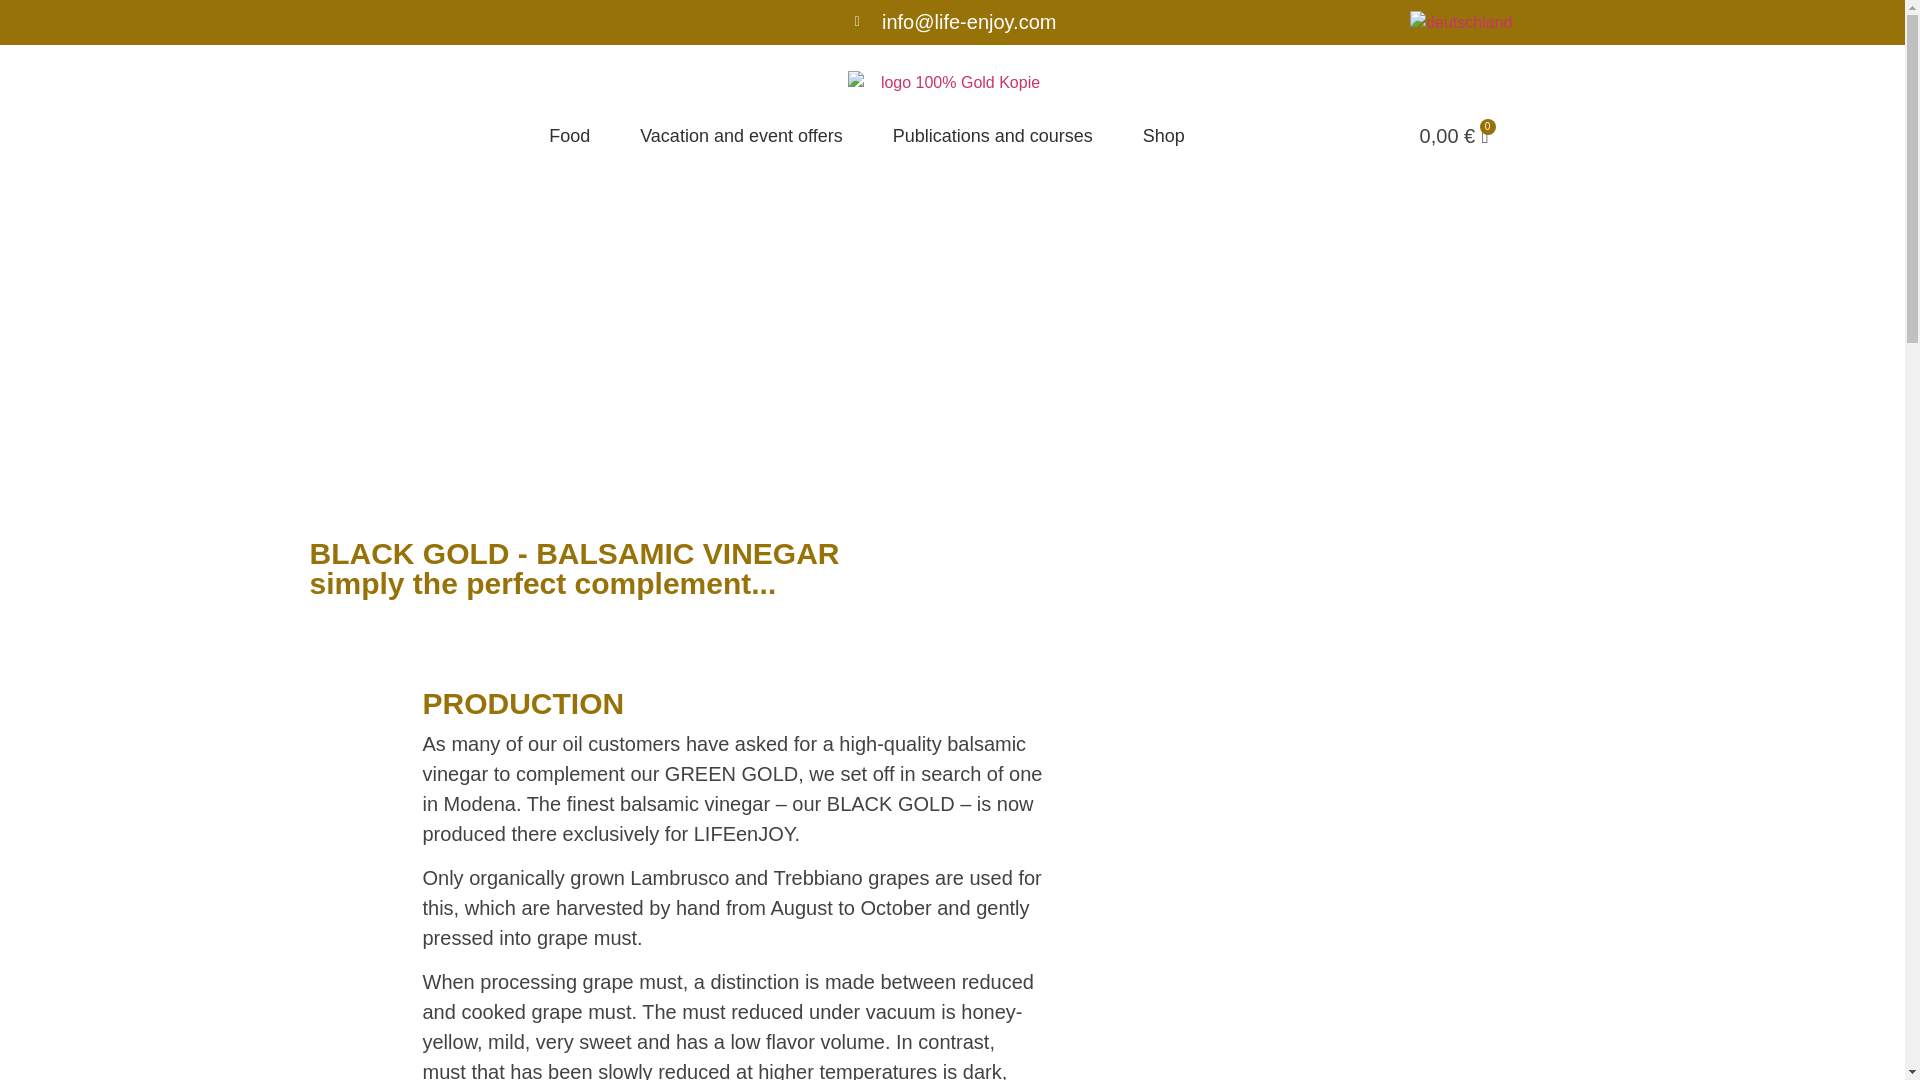  What do you see at coordinates (992, 136) in the screenshot?
I see `Publications and courses` at bounding box center [992, 136].